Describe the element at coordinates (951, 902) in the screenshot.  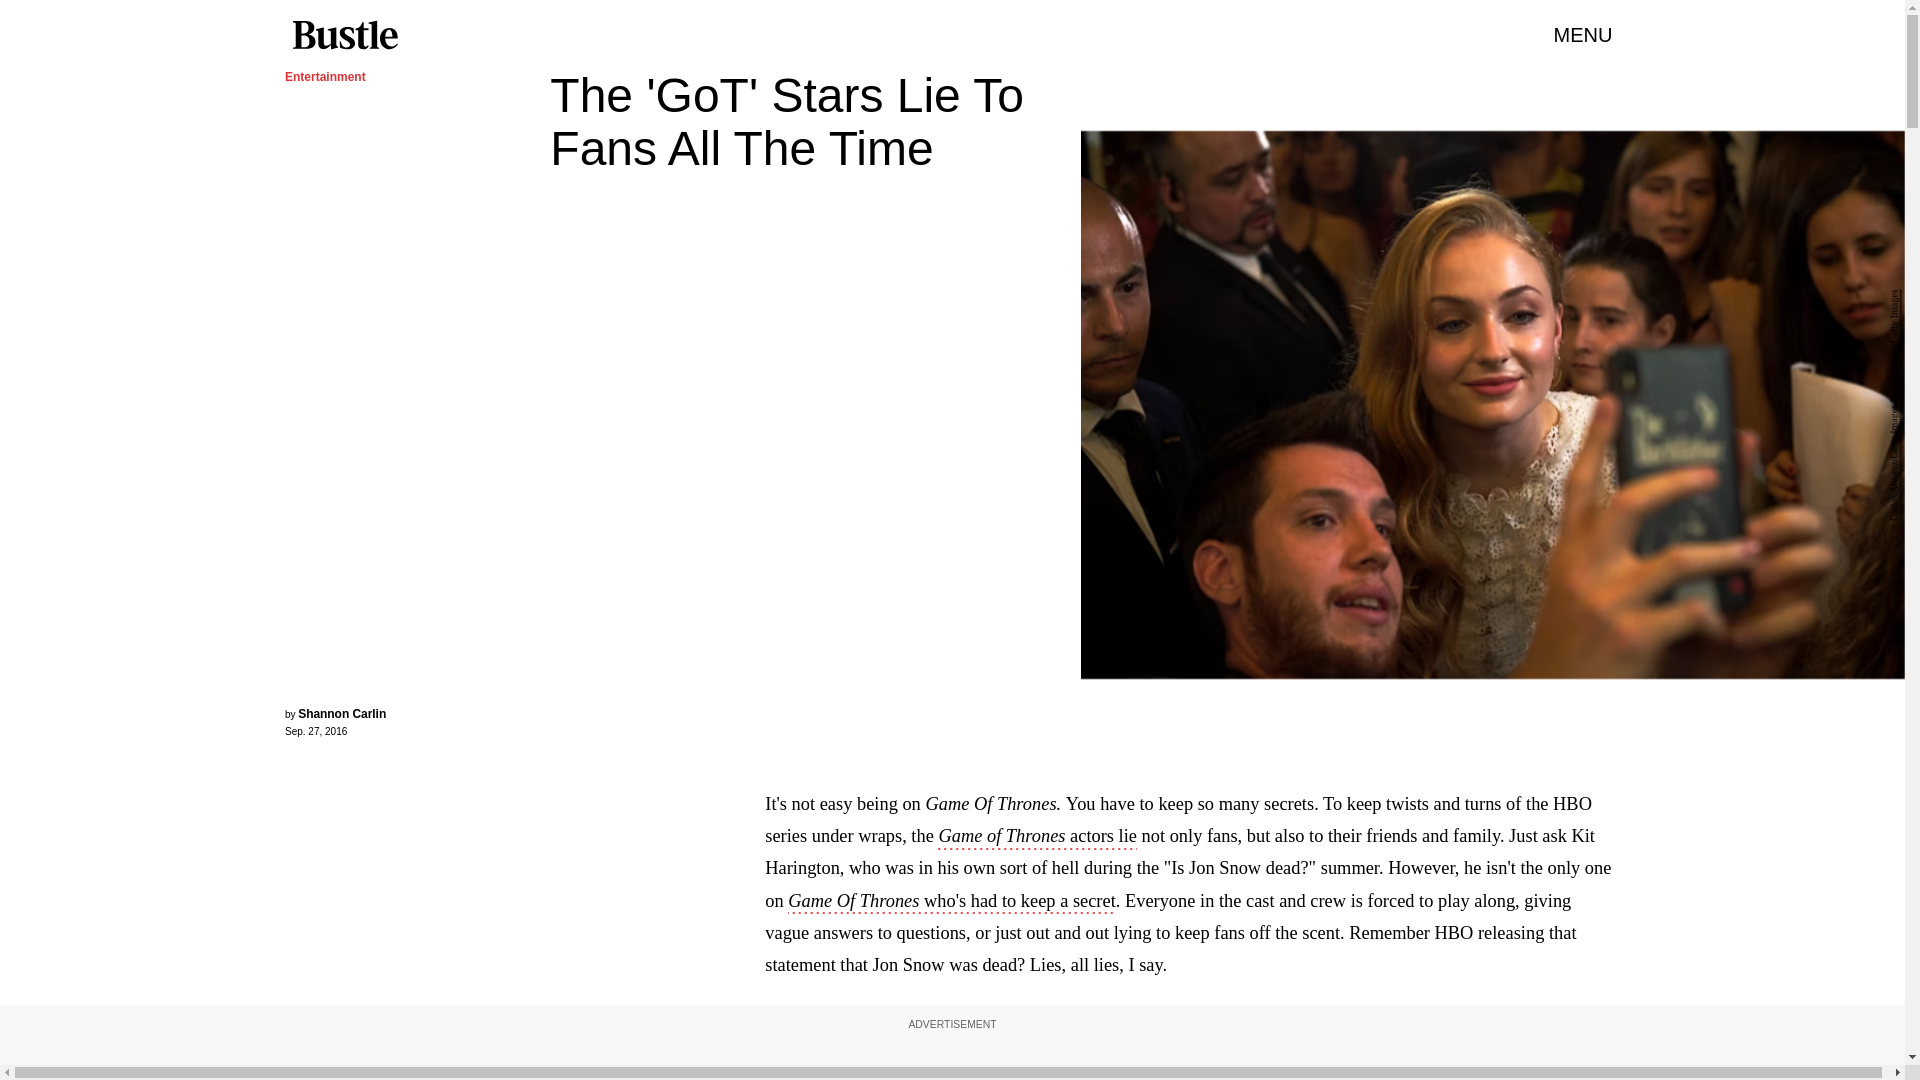
I see `Game Of Thrones who's had to keep a secret` at that location.